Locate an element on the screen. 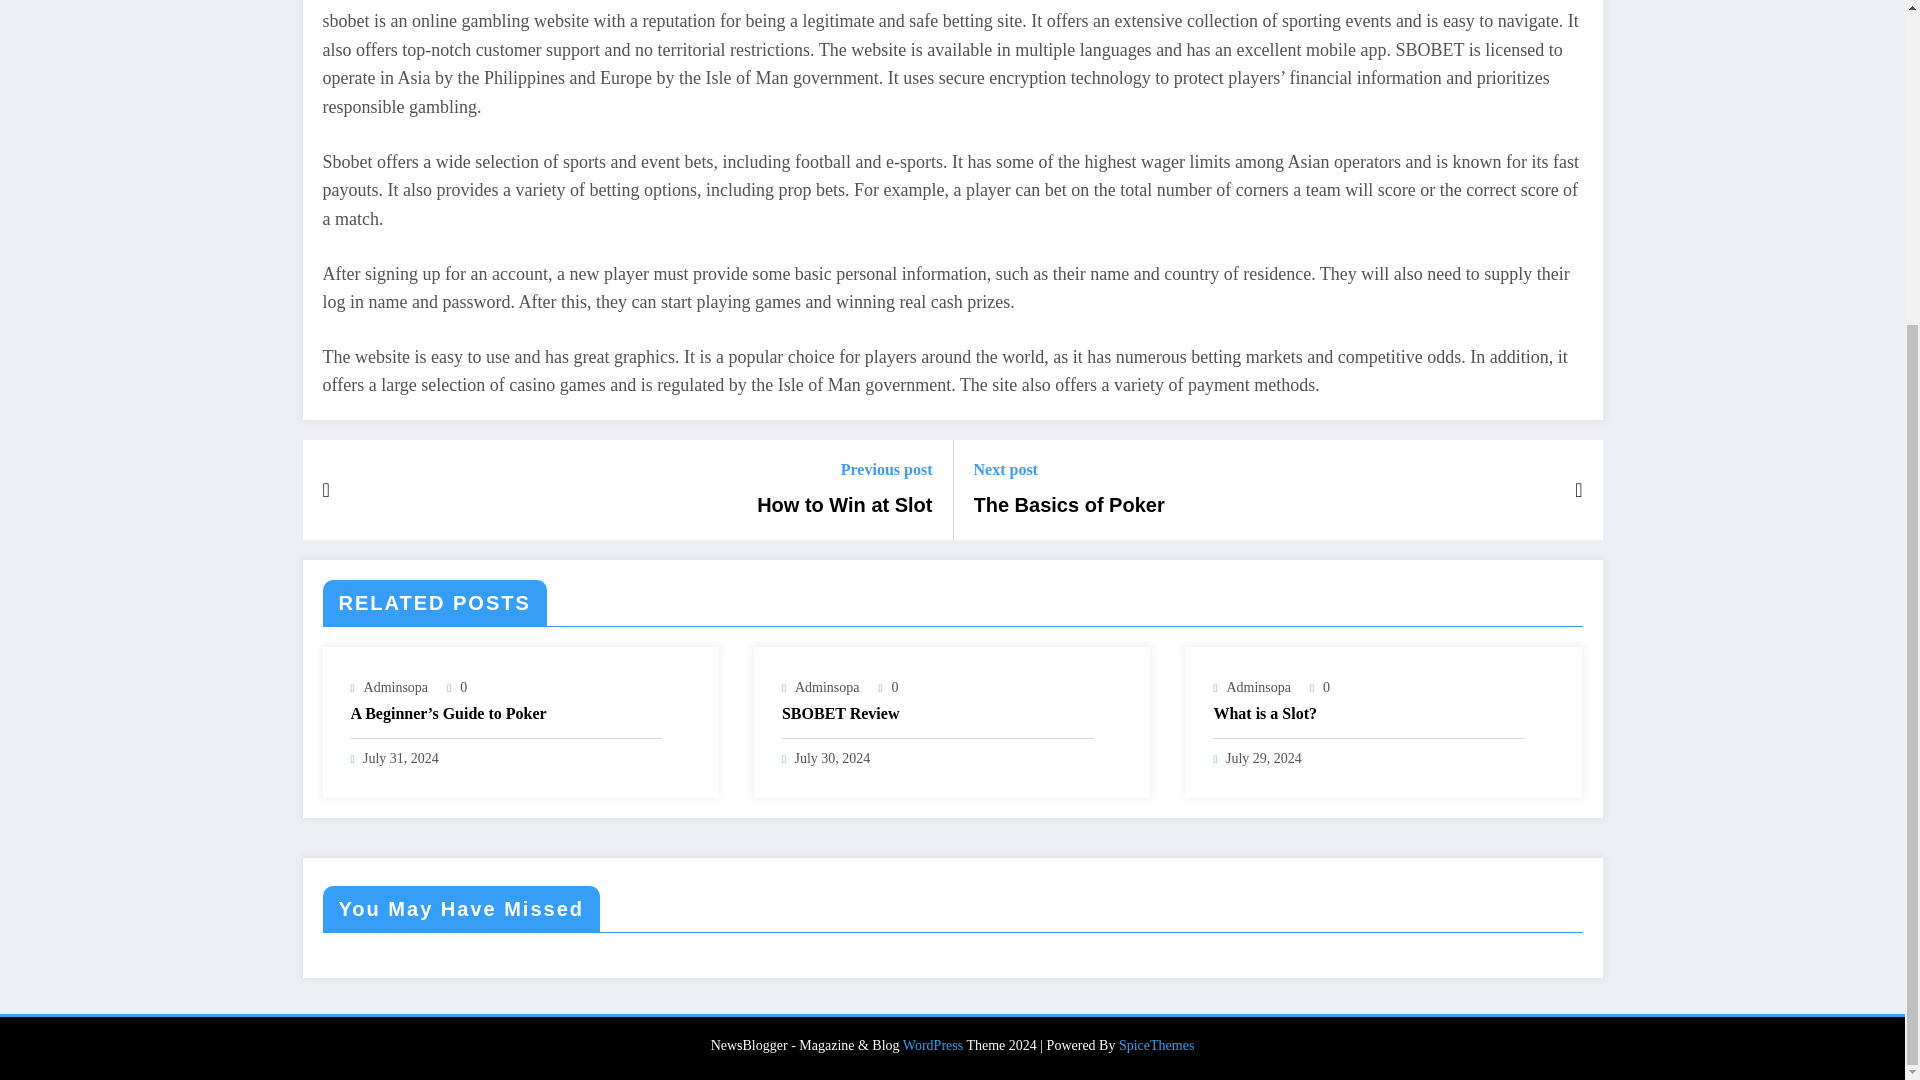 This screenshot has width=1920, height=1080. Next post is located at coordinates (1069, 470).